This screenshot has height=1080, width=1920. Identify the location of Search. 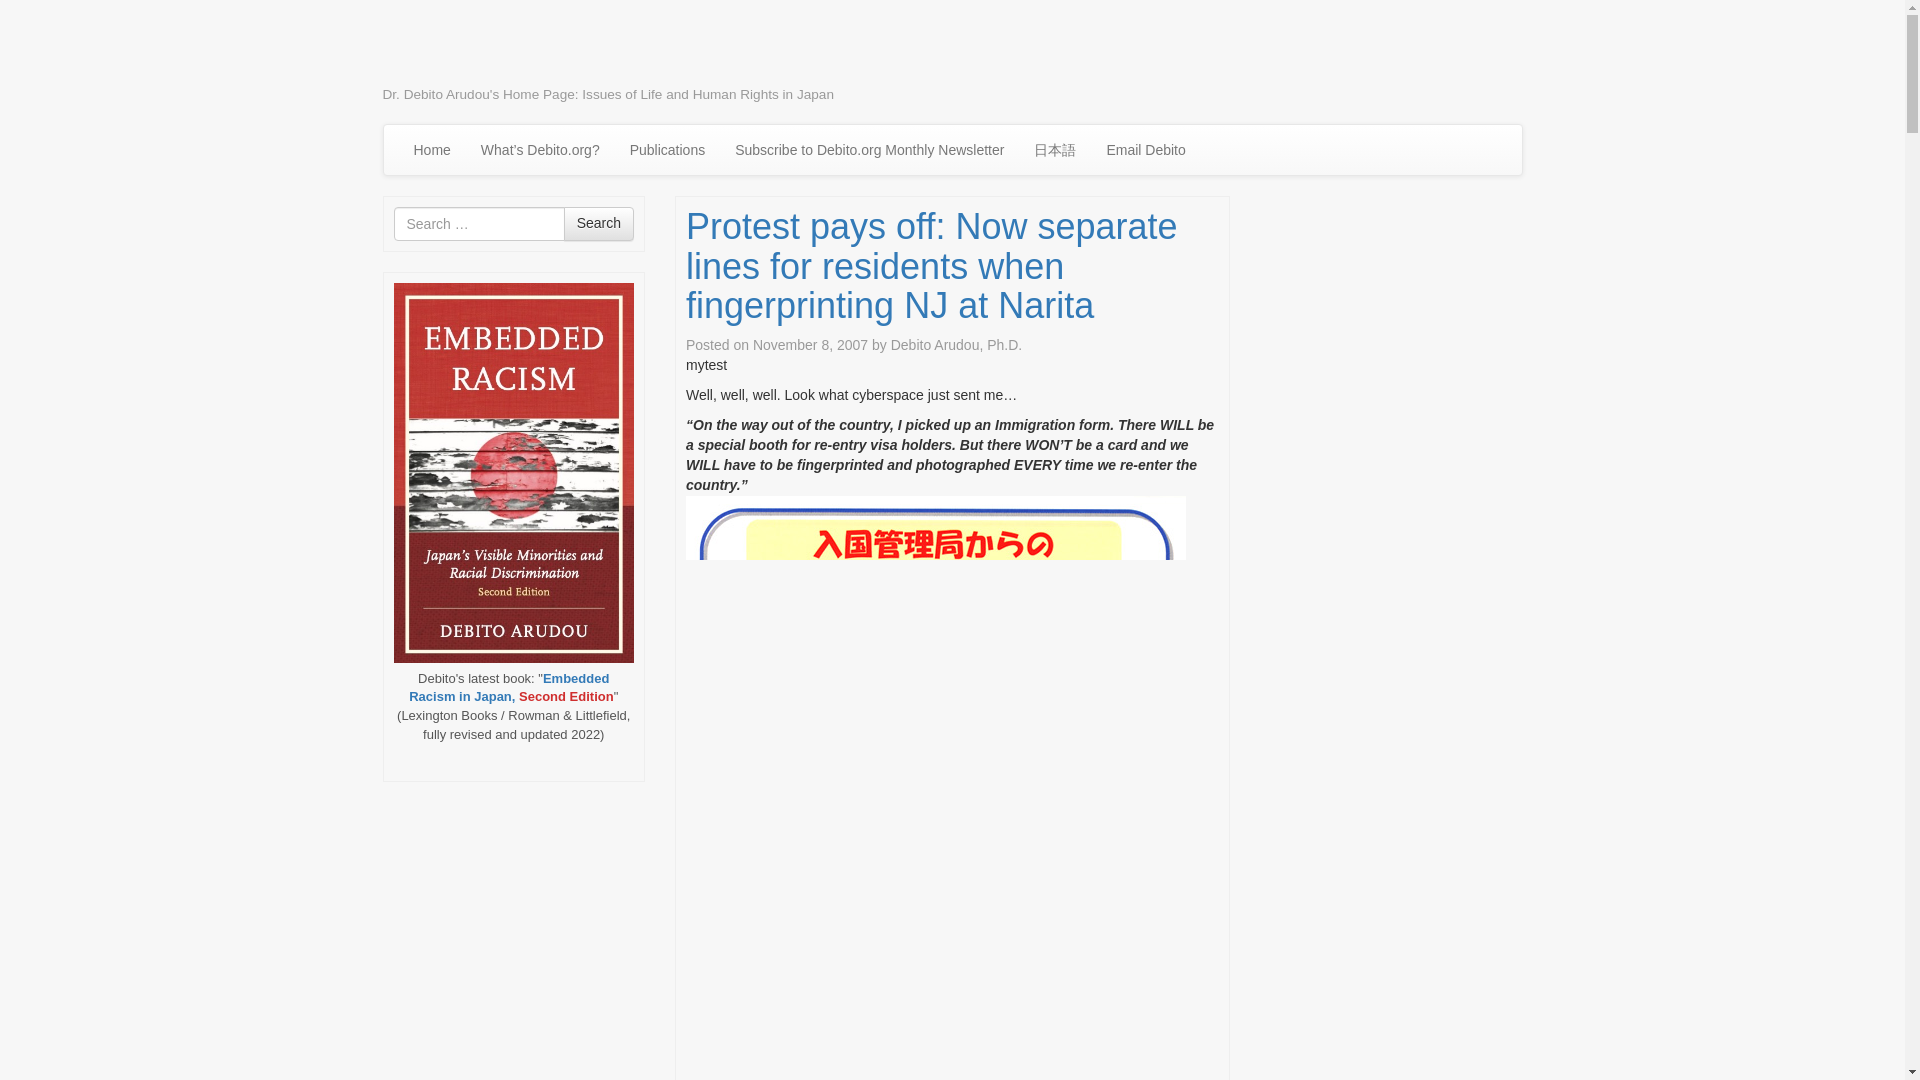
(598, 224).